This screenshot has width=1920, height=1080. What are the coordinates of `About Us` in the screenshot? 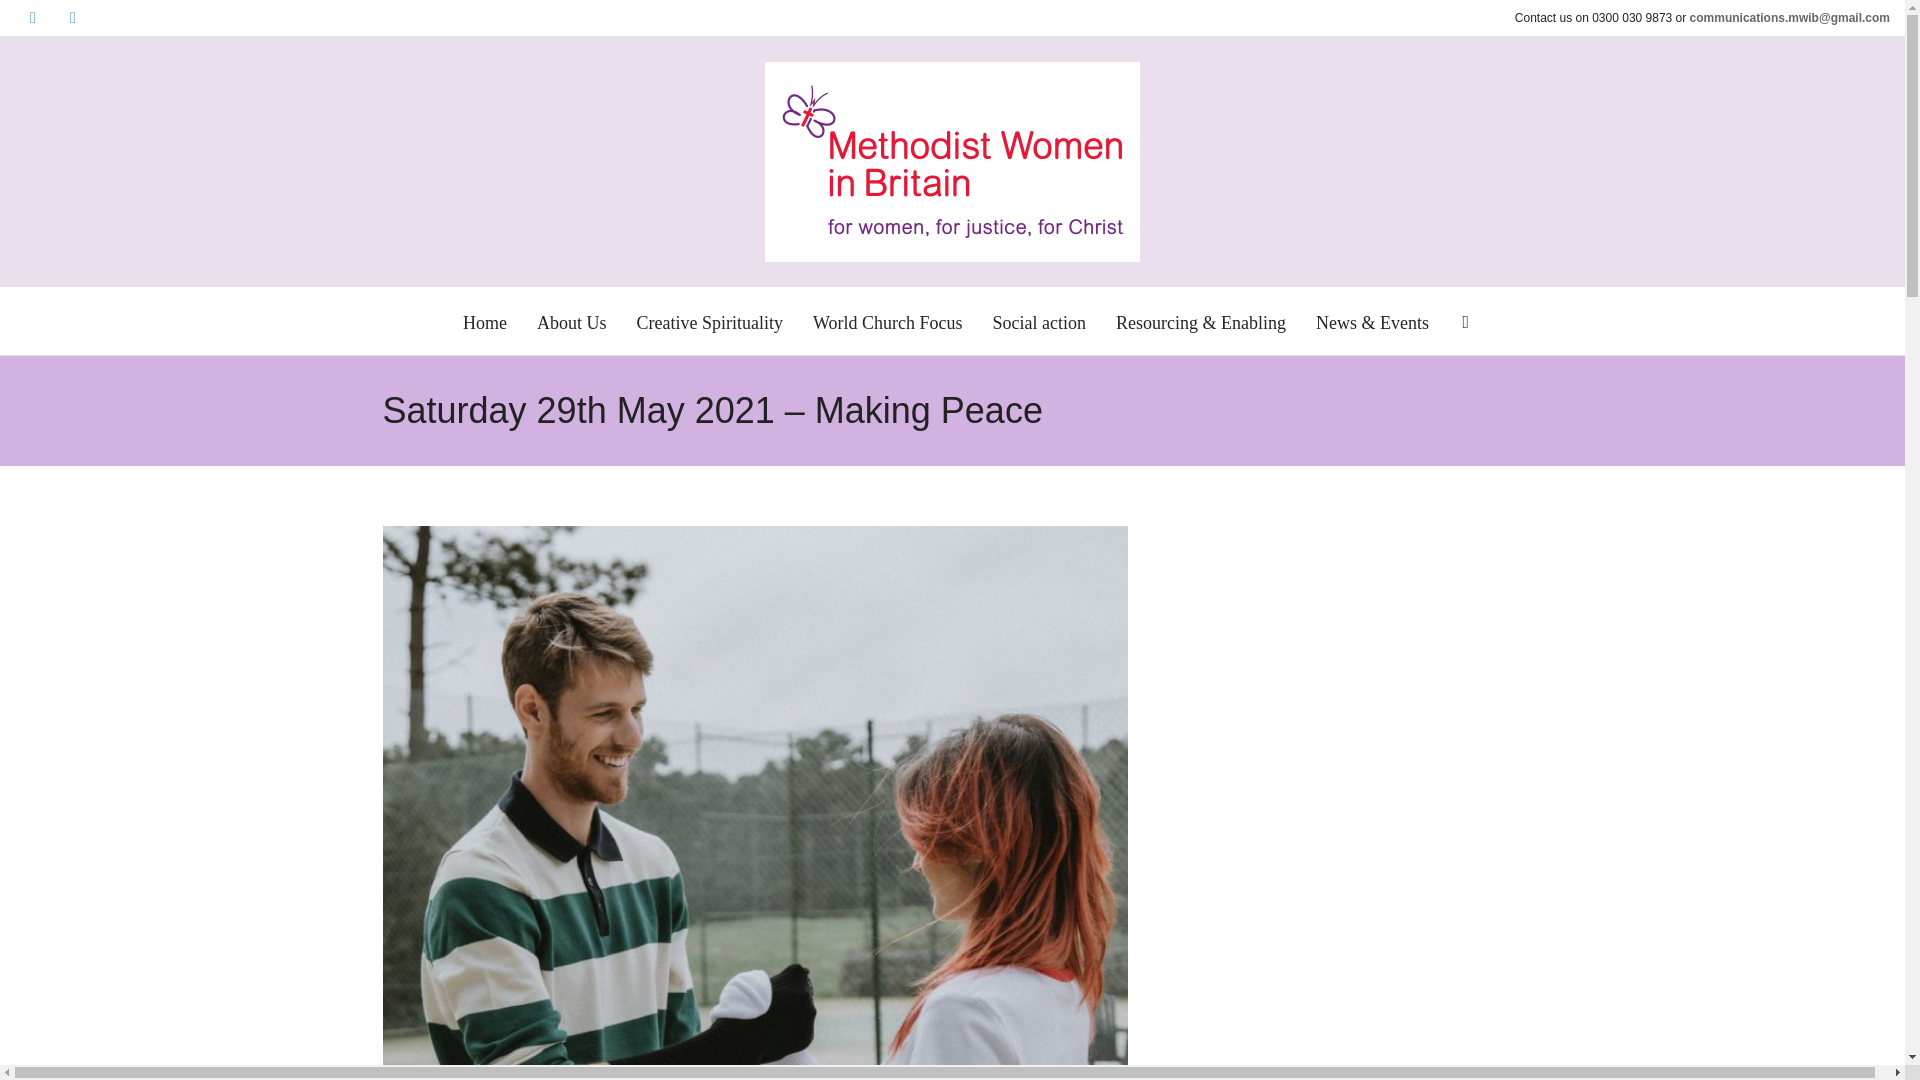 It's located at (572, 322).